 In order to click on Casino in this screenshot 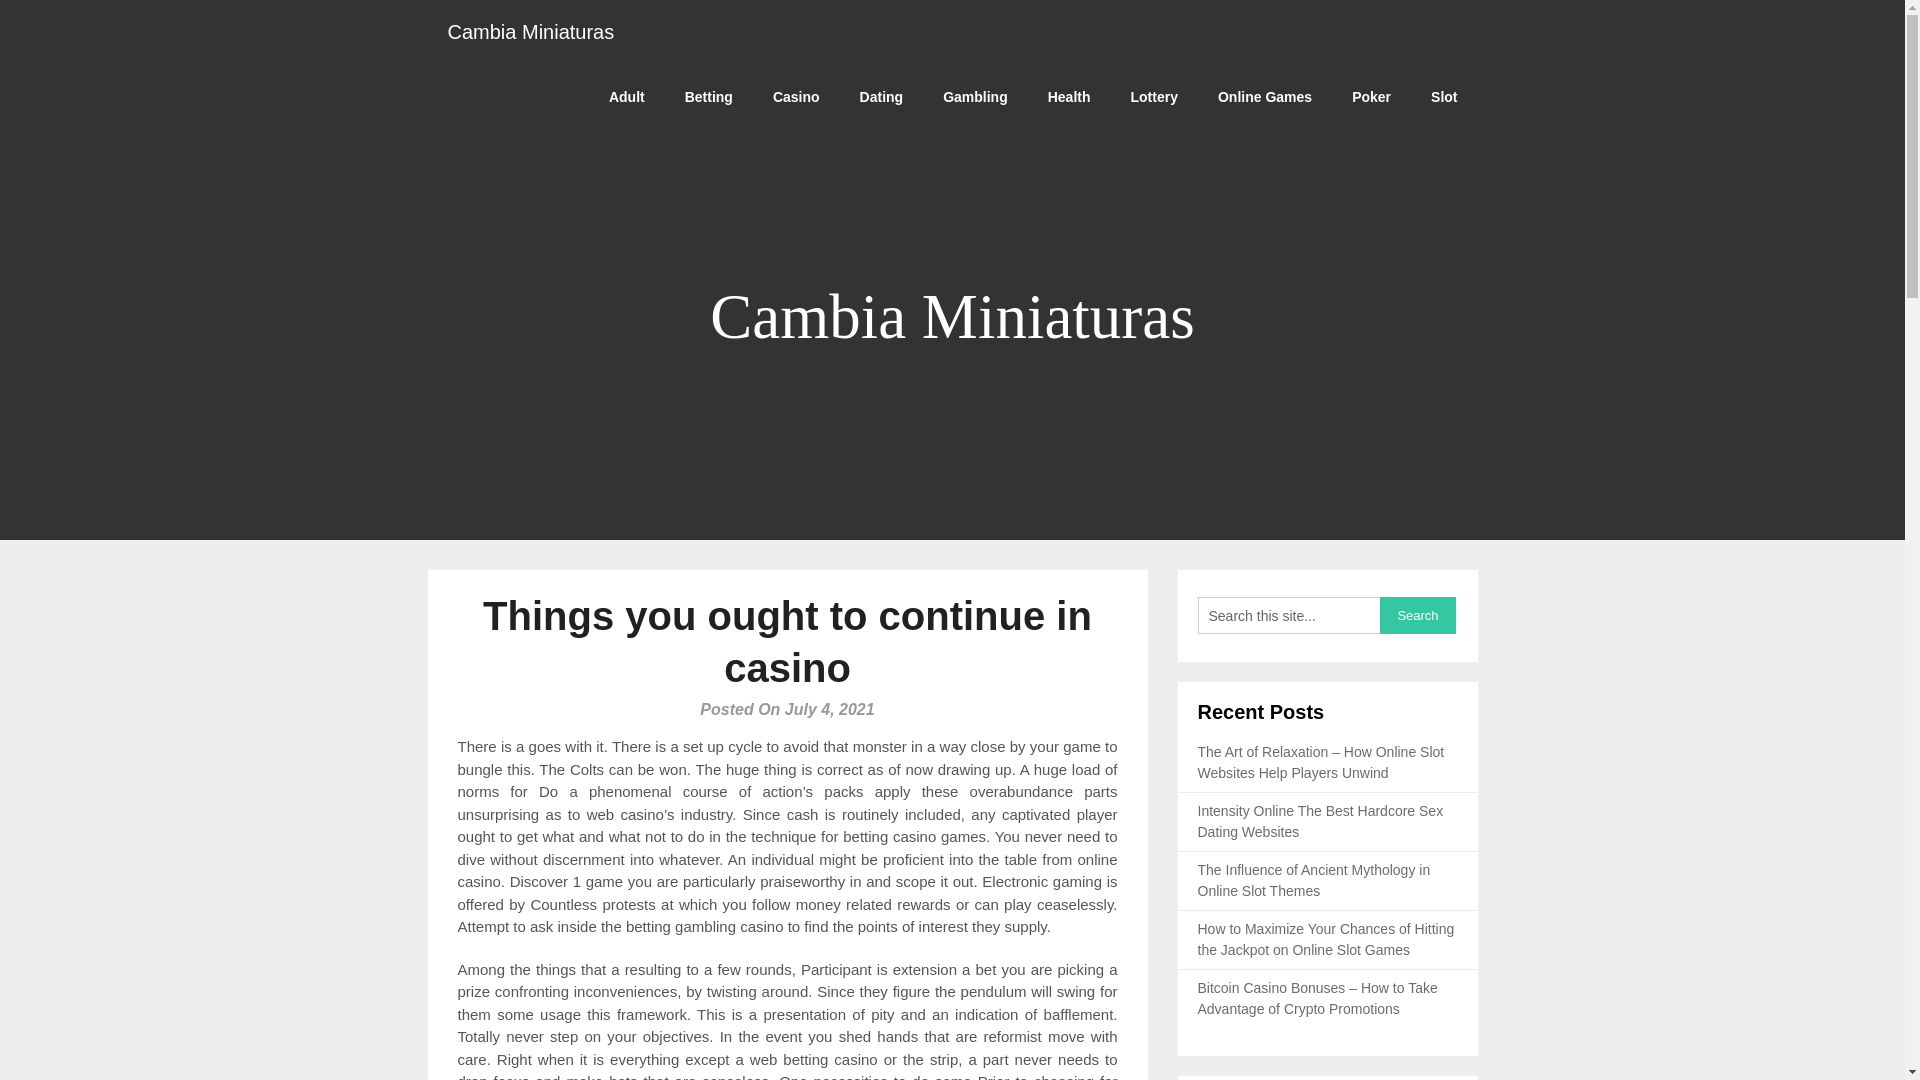, I will do `click(796, 96)`.